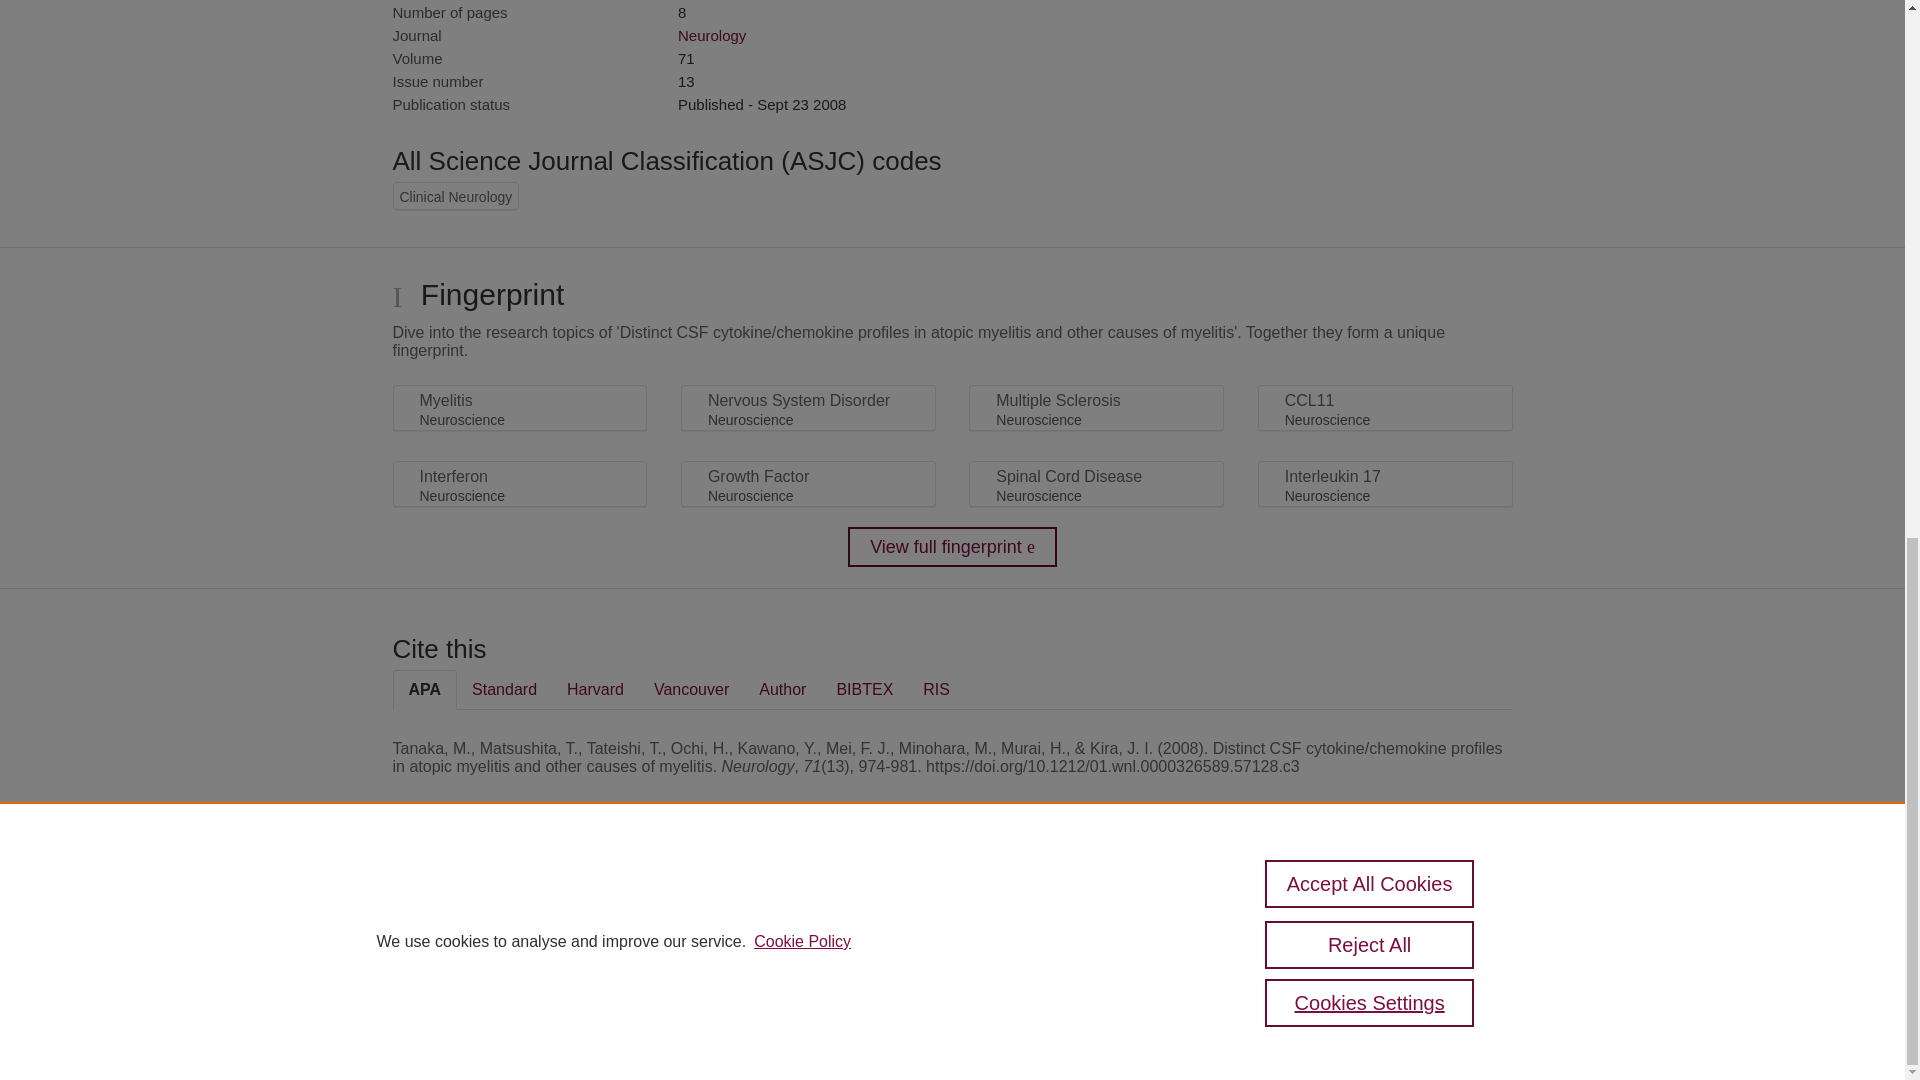 The width and height of the screenshot is (1920, 1080). What do you see at coordinates (520, 906) in the screenshot?
I see `Scopus` at bounding box center [520, 906].